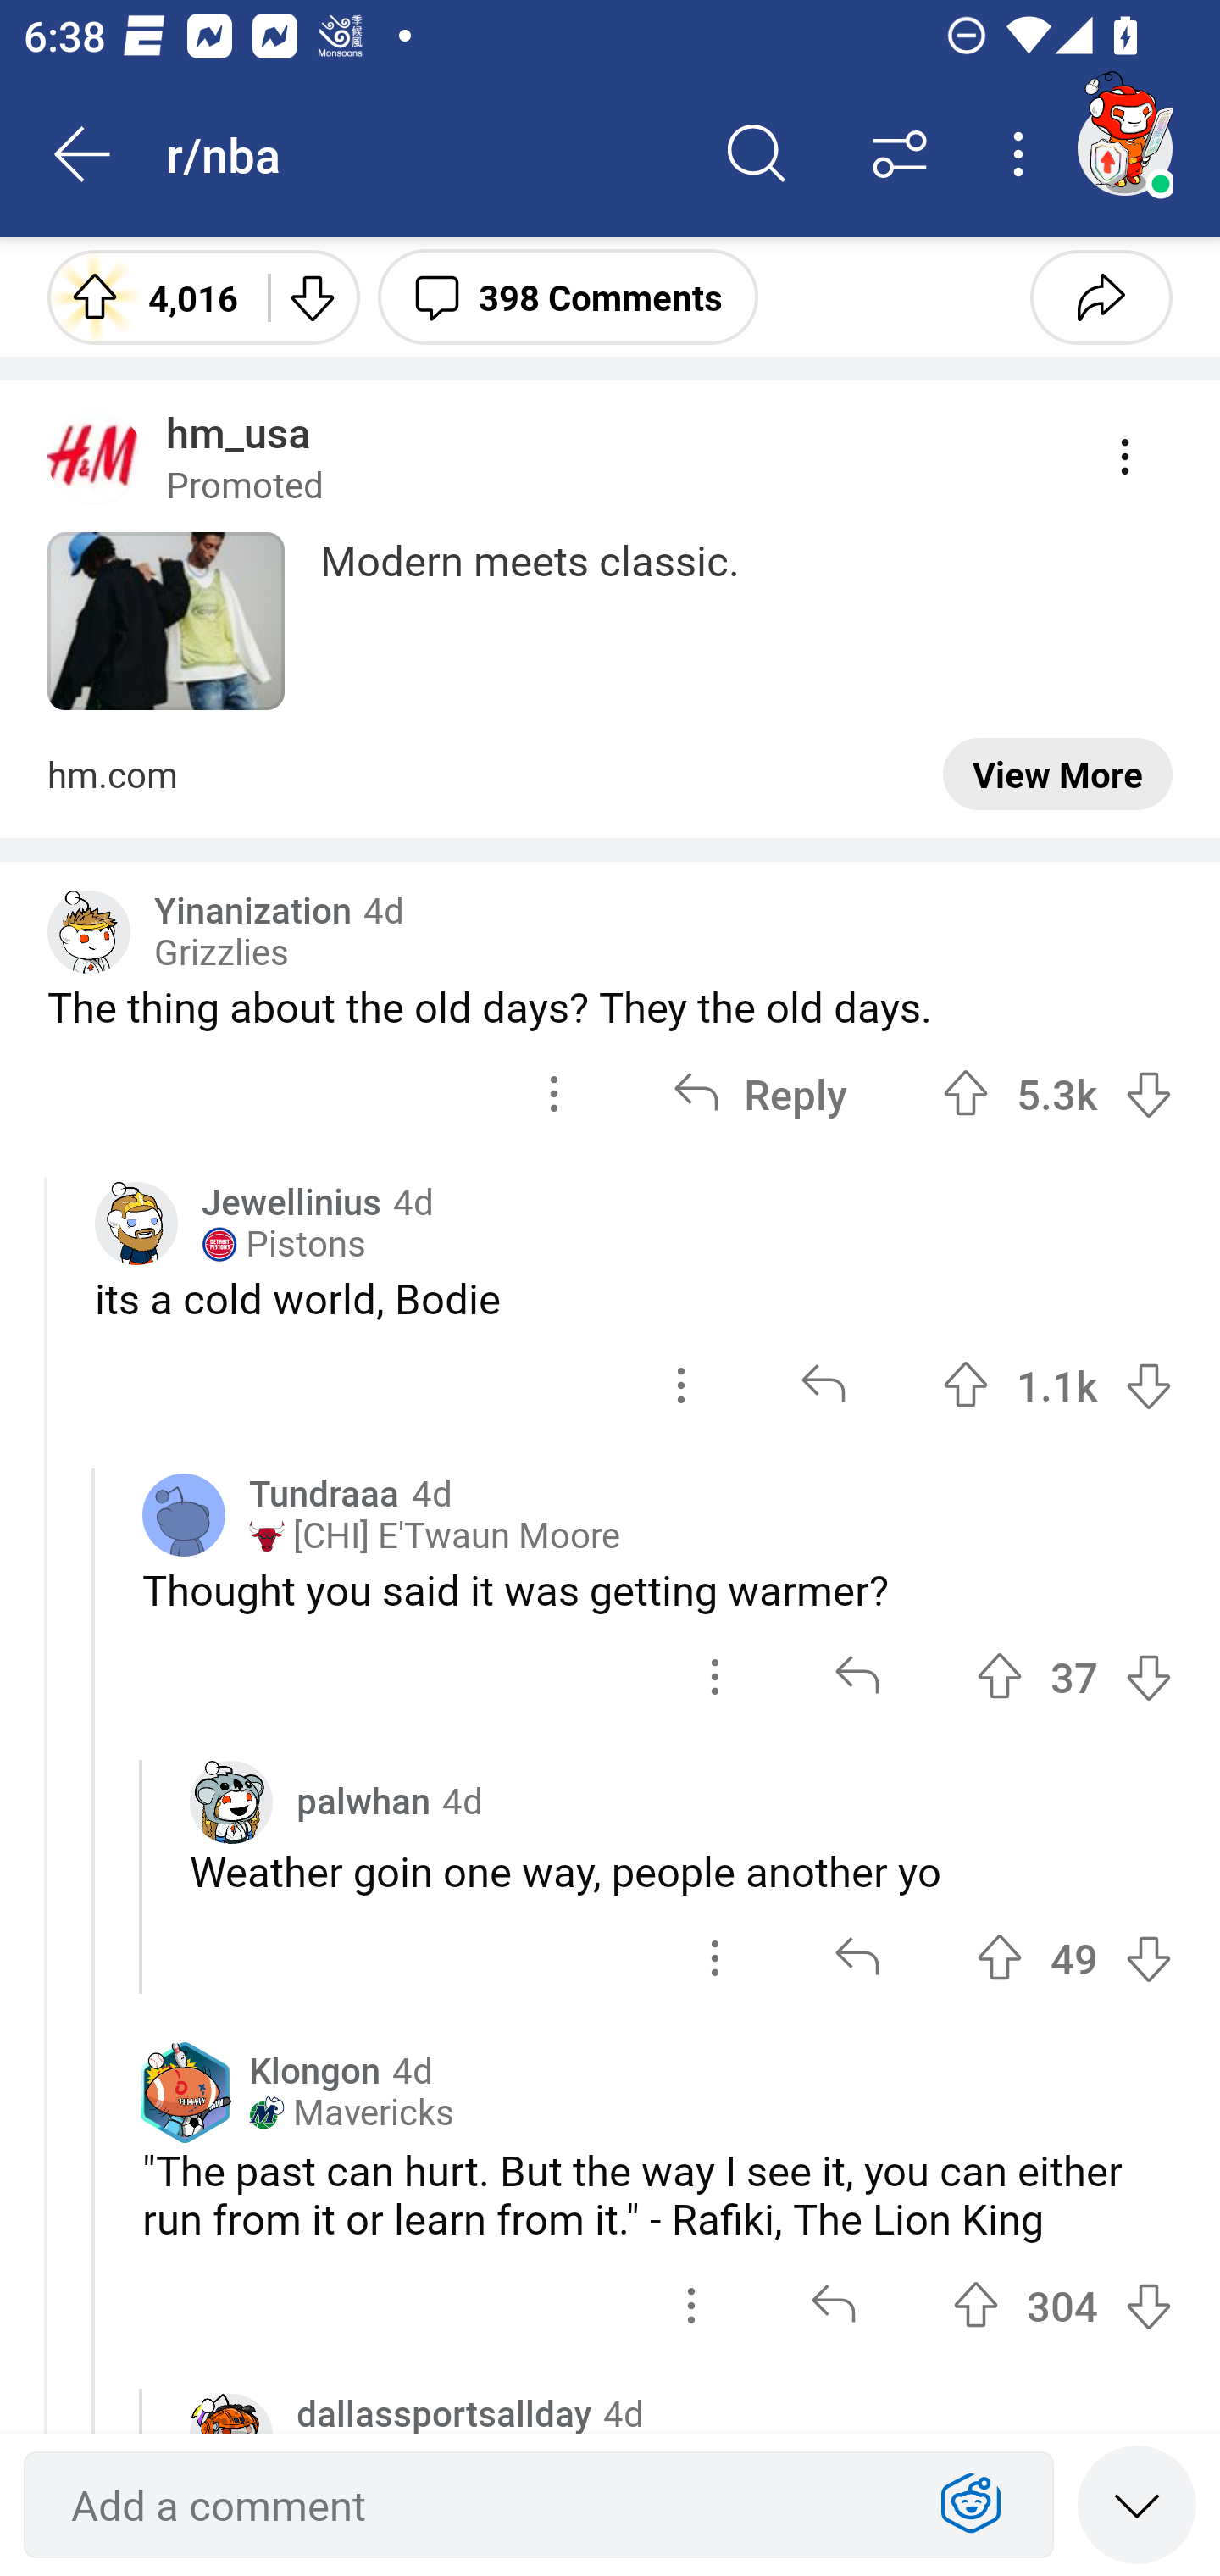 The height and width of the screenshot is (2576, 1220). I want to click on Avatar, so click(184, 1514).